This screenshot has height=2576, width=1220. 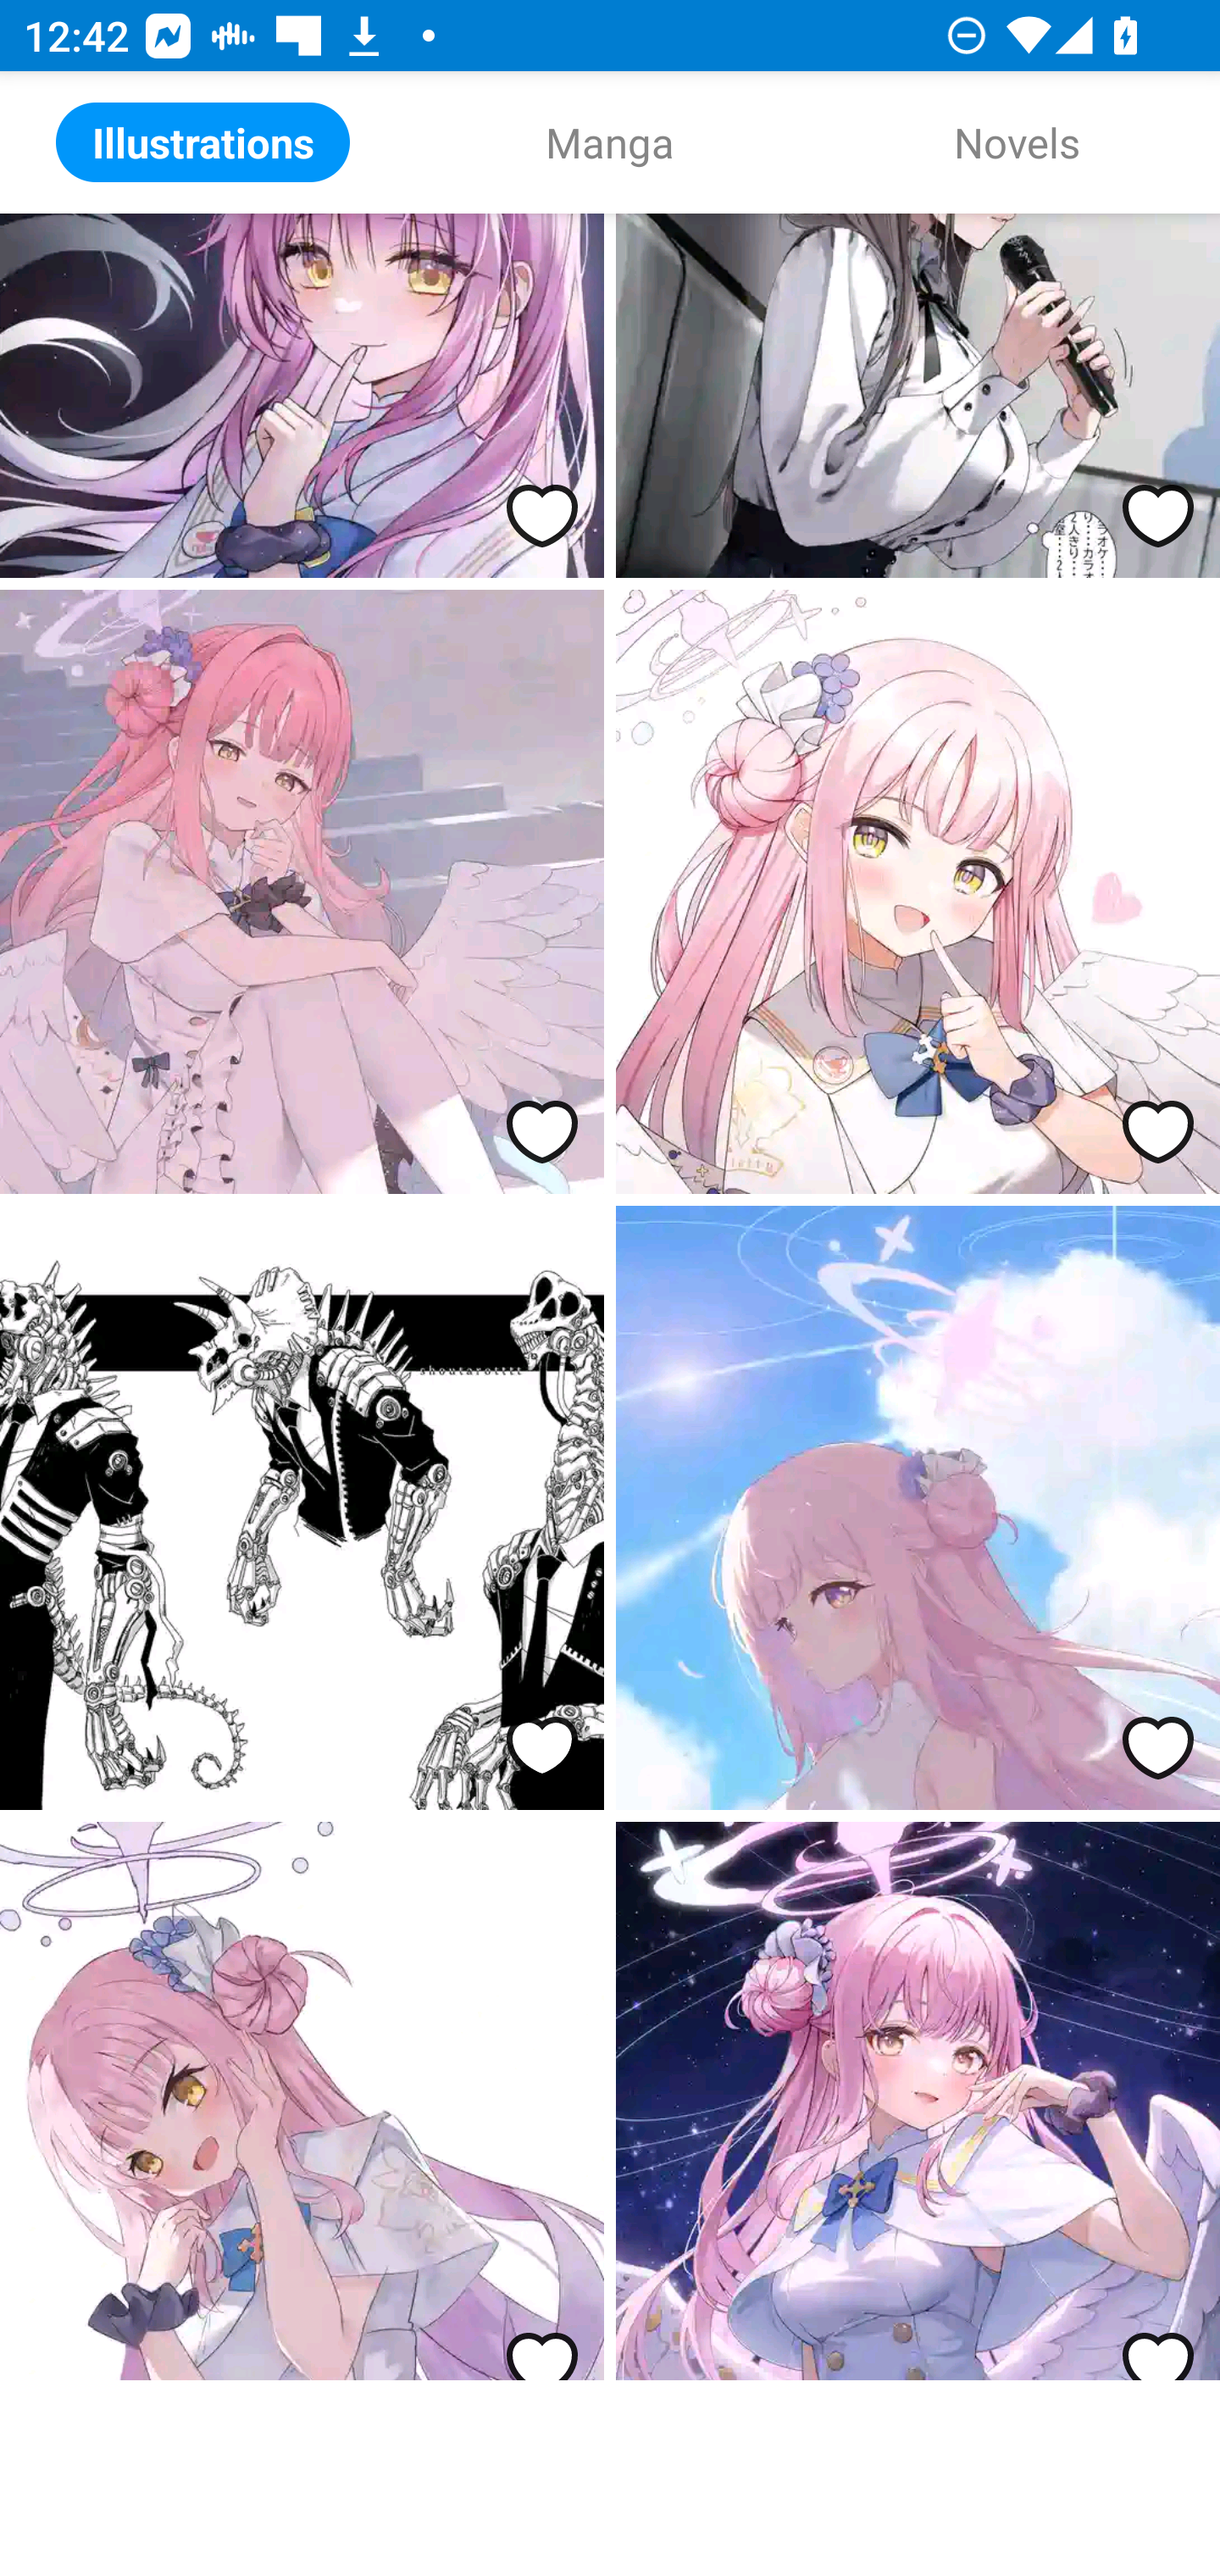 I want to click on Manga, so click(x=610, y=142).